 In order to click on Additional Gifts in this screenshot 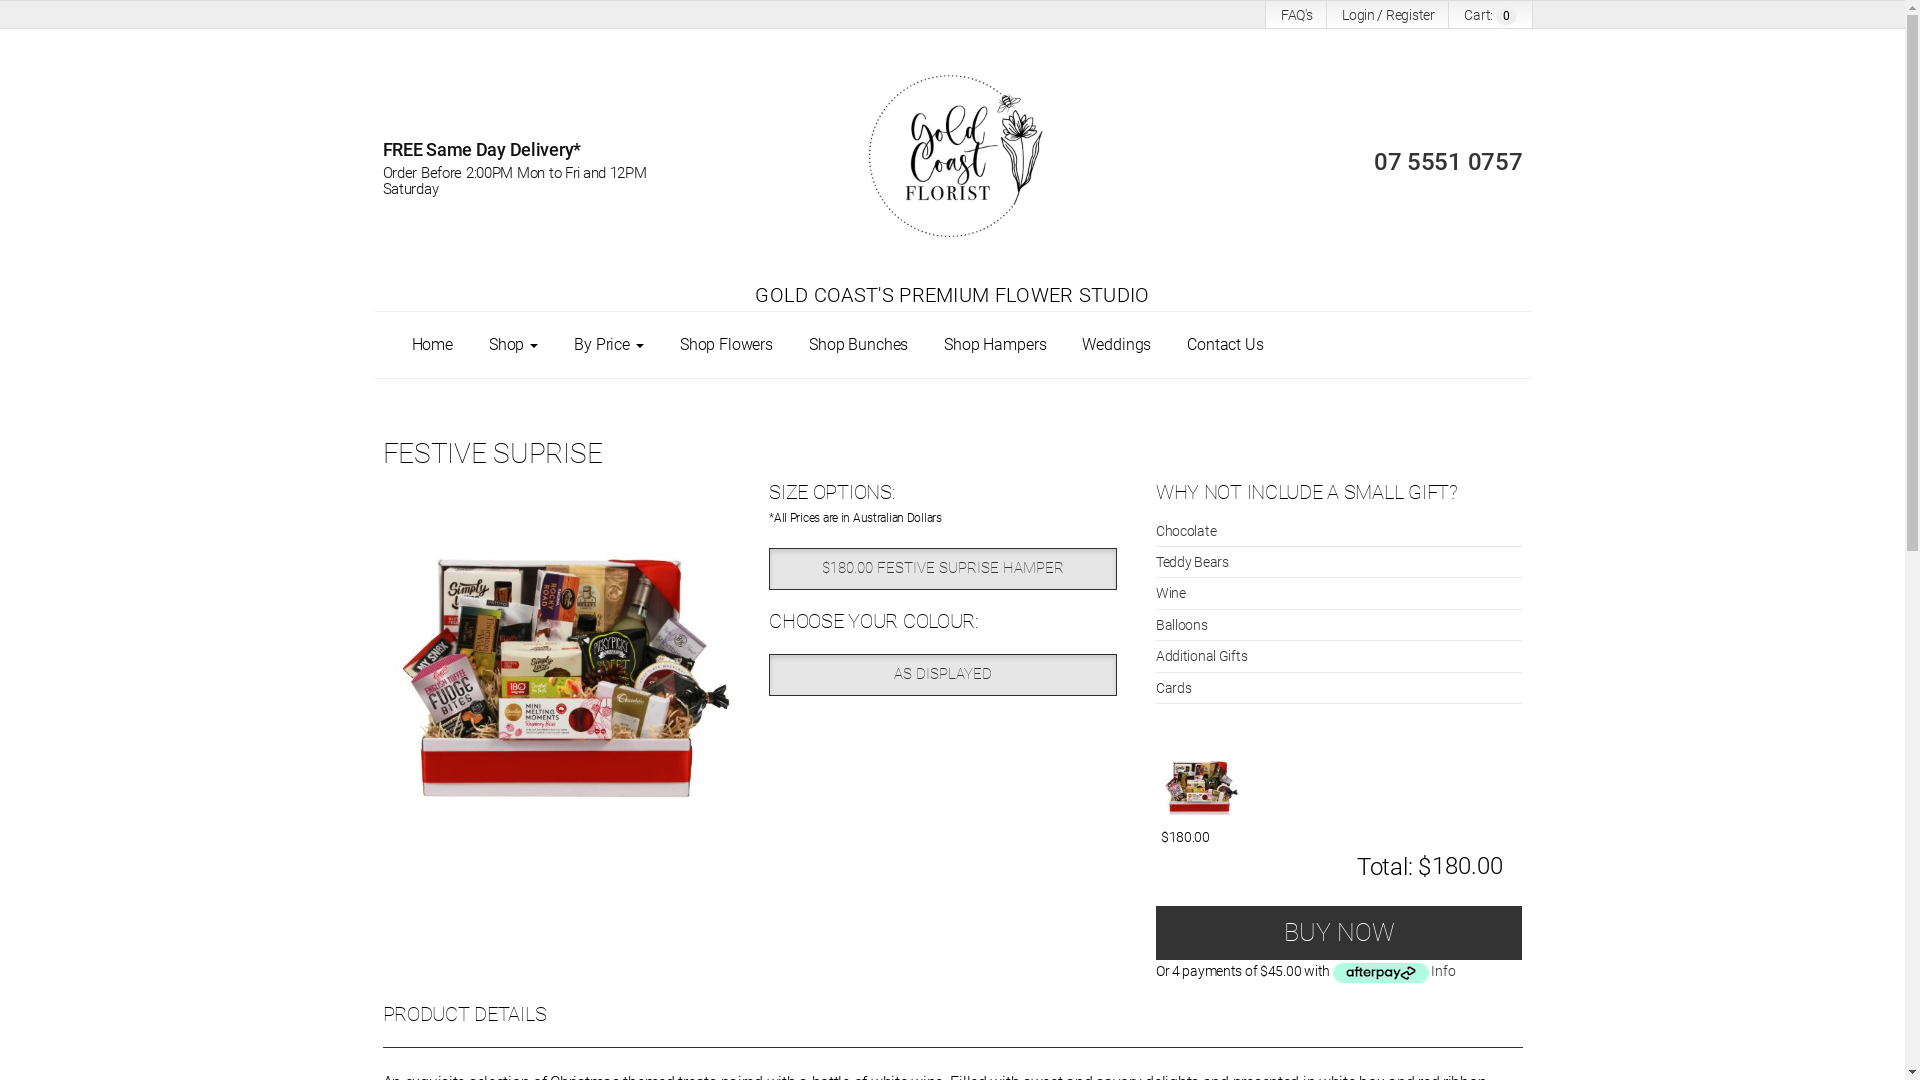, I will do `click(1340, 656)`.